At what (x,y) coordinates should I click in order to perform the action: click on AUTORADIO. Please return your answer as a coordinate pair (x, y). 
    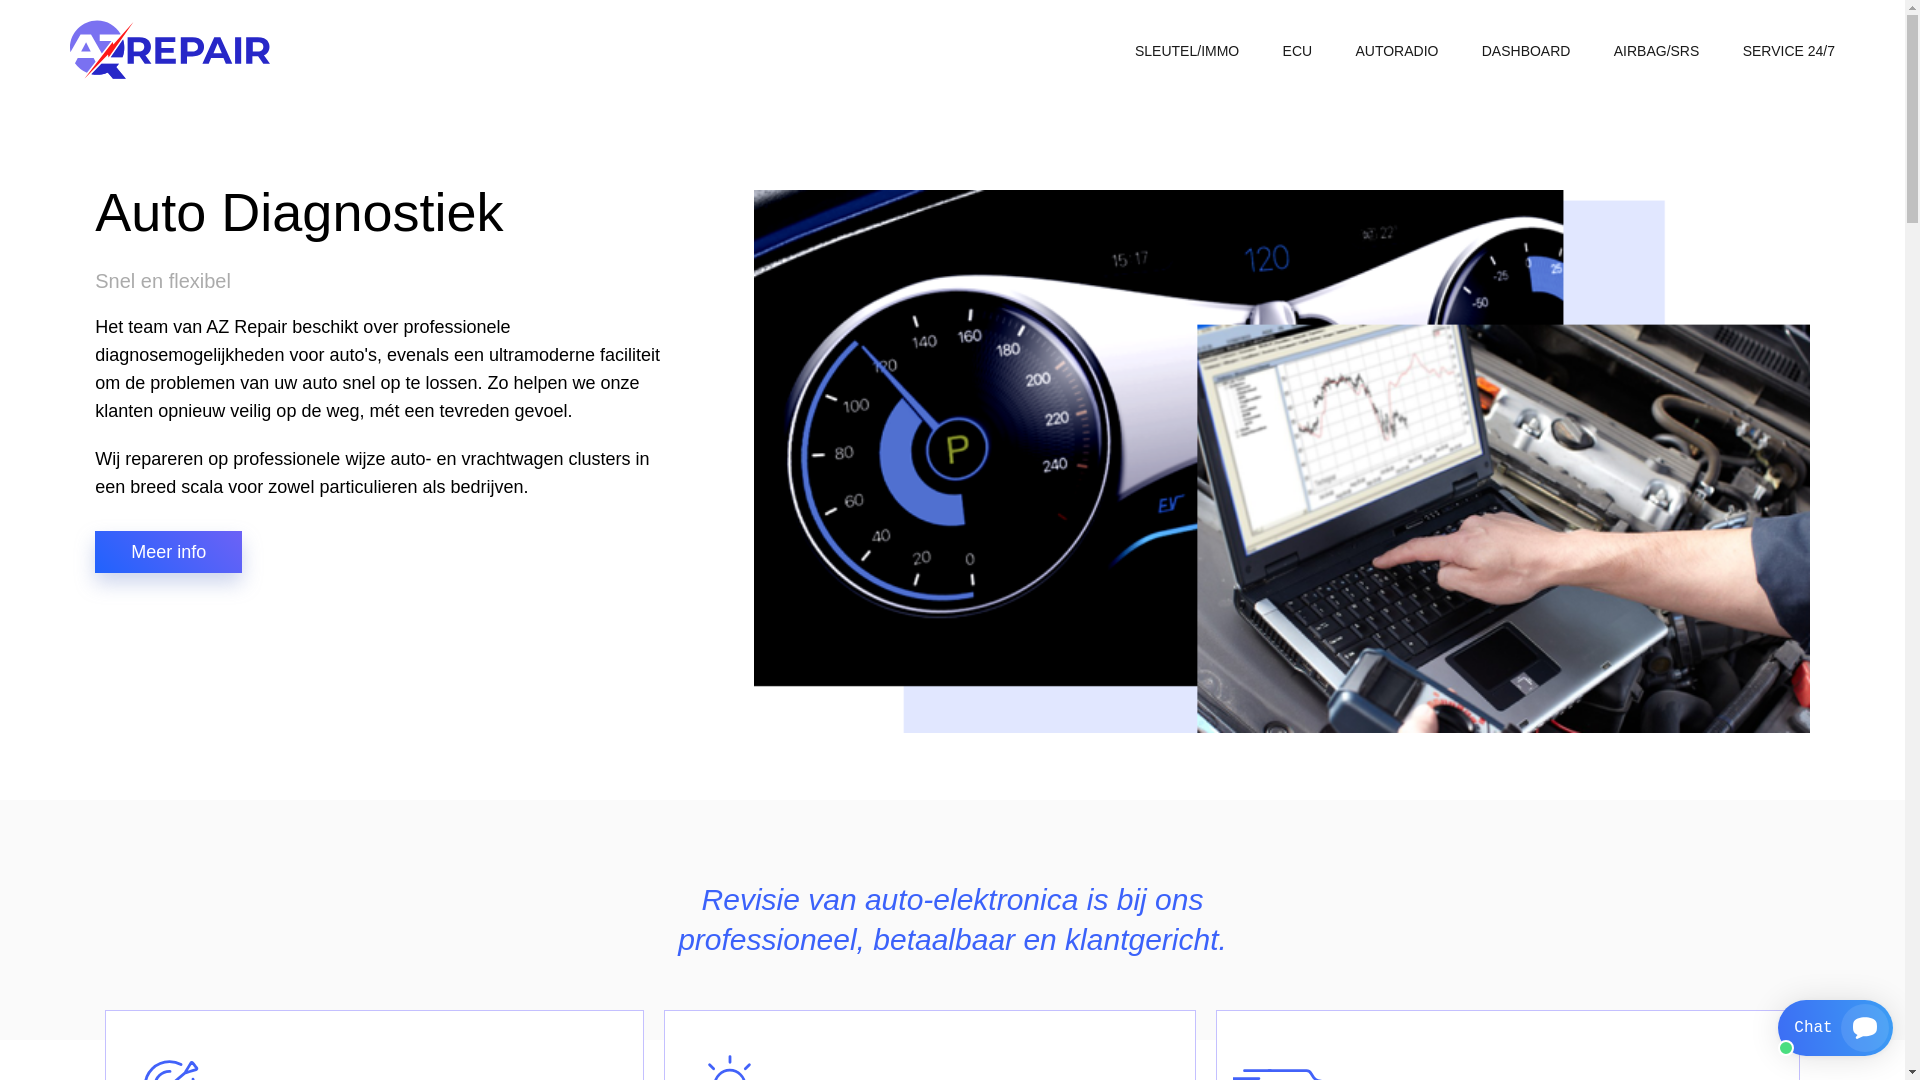
    Looking at the image, I should click on (1396, 40).